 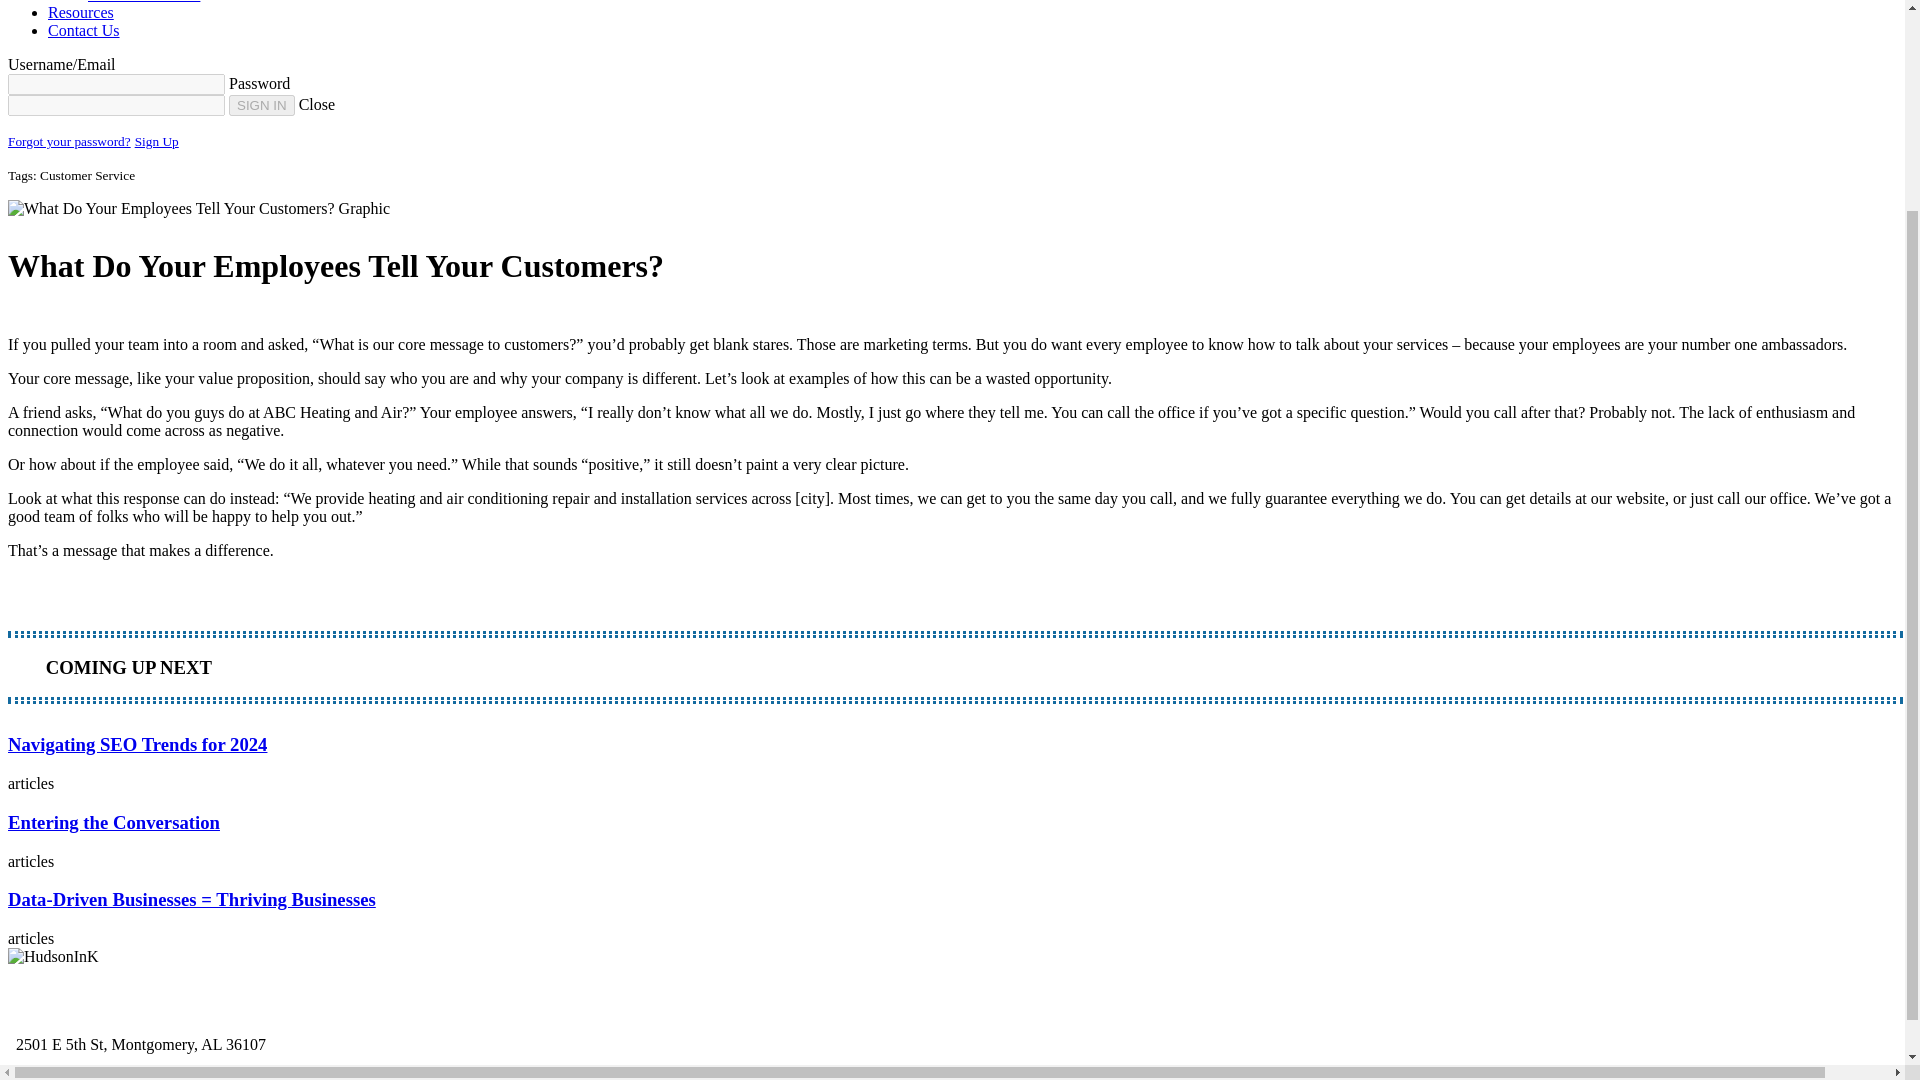 I want to click on Resources, so click(x=80, y=12).